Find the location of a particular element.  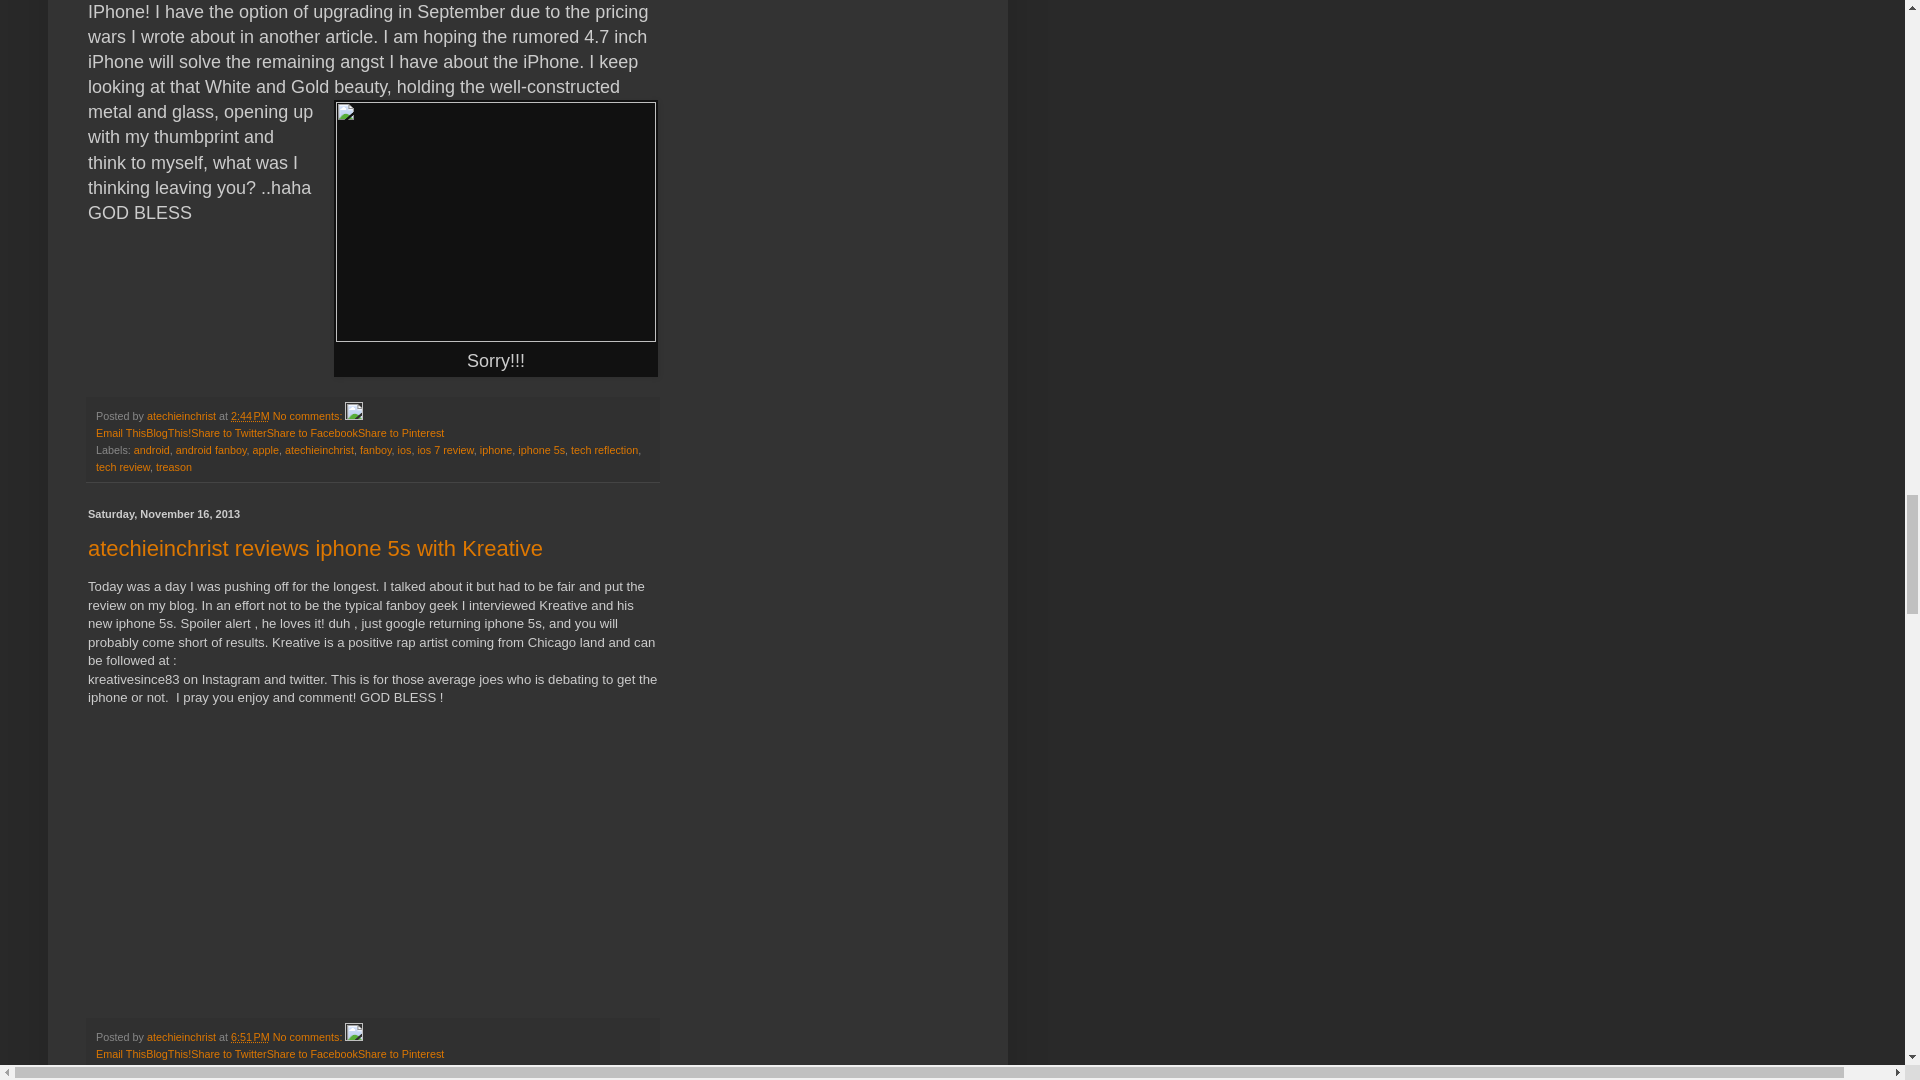

No comments: is located at coordinates (308, 416).